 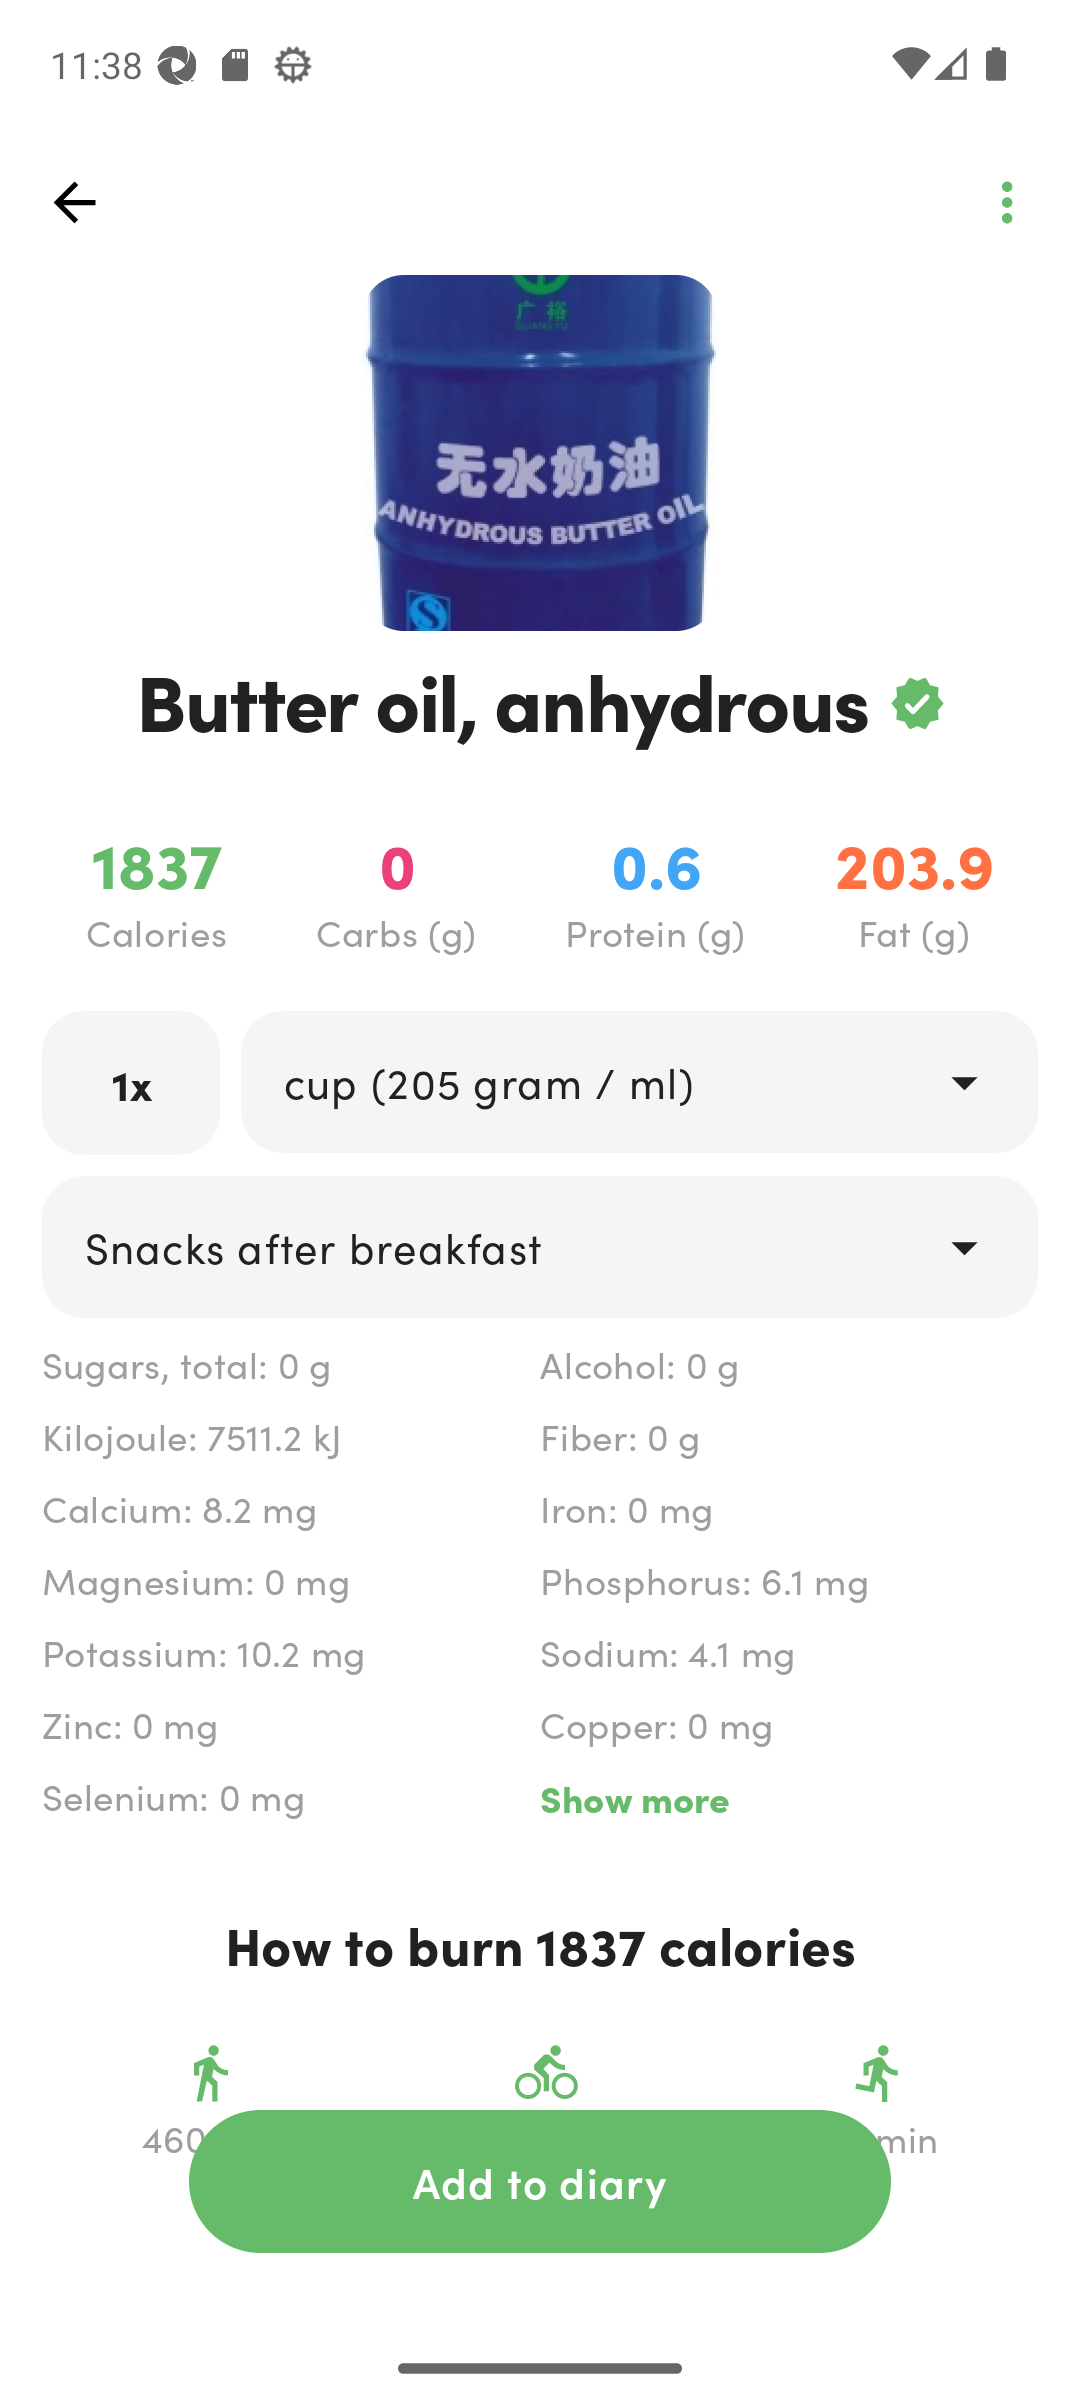 What do you see at coordinates (74, 202) in the screenshot?
I see `top_left_action` at bounding box center [74, 202].